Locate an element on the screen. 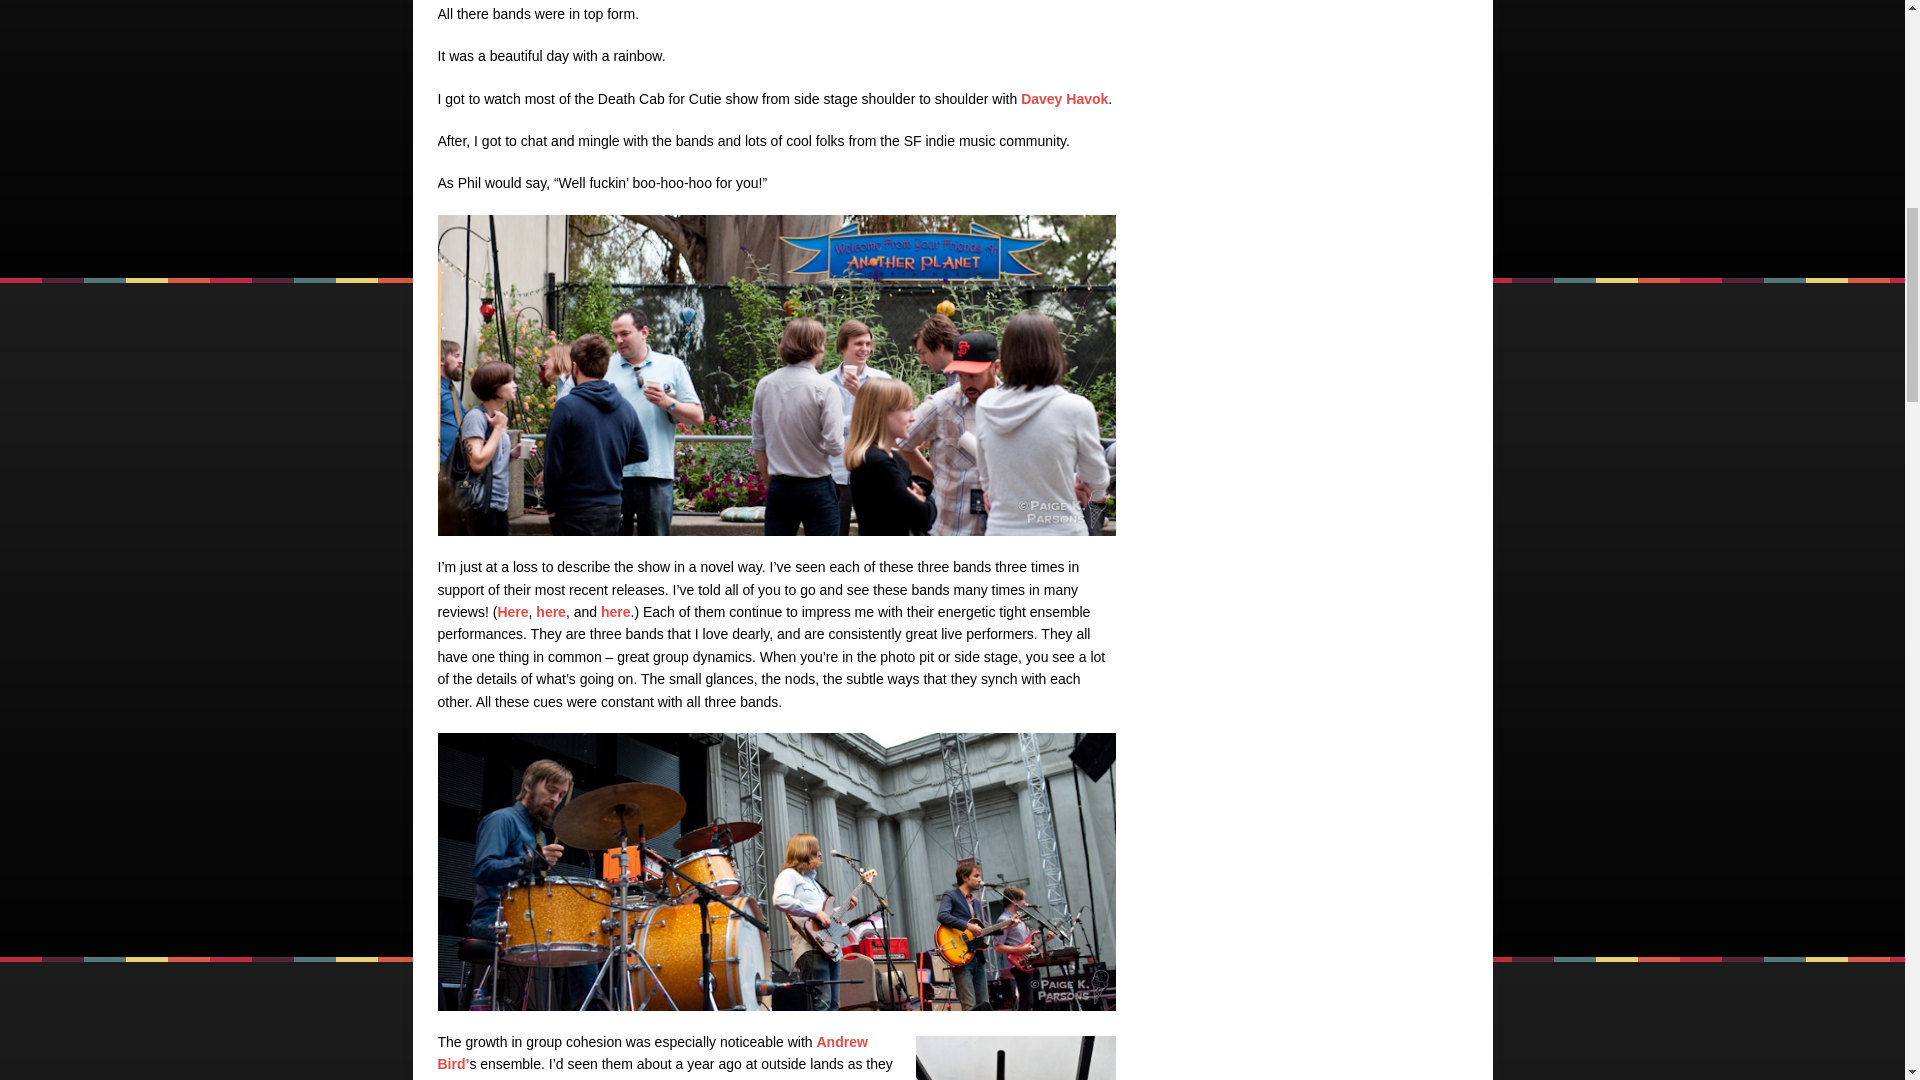 The height and width of the screenshot is (1080, 1920). icm-andrew-bird-greek-07-11-09-0125 is located at coordinates (776, 872).